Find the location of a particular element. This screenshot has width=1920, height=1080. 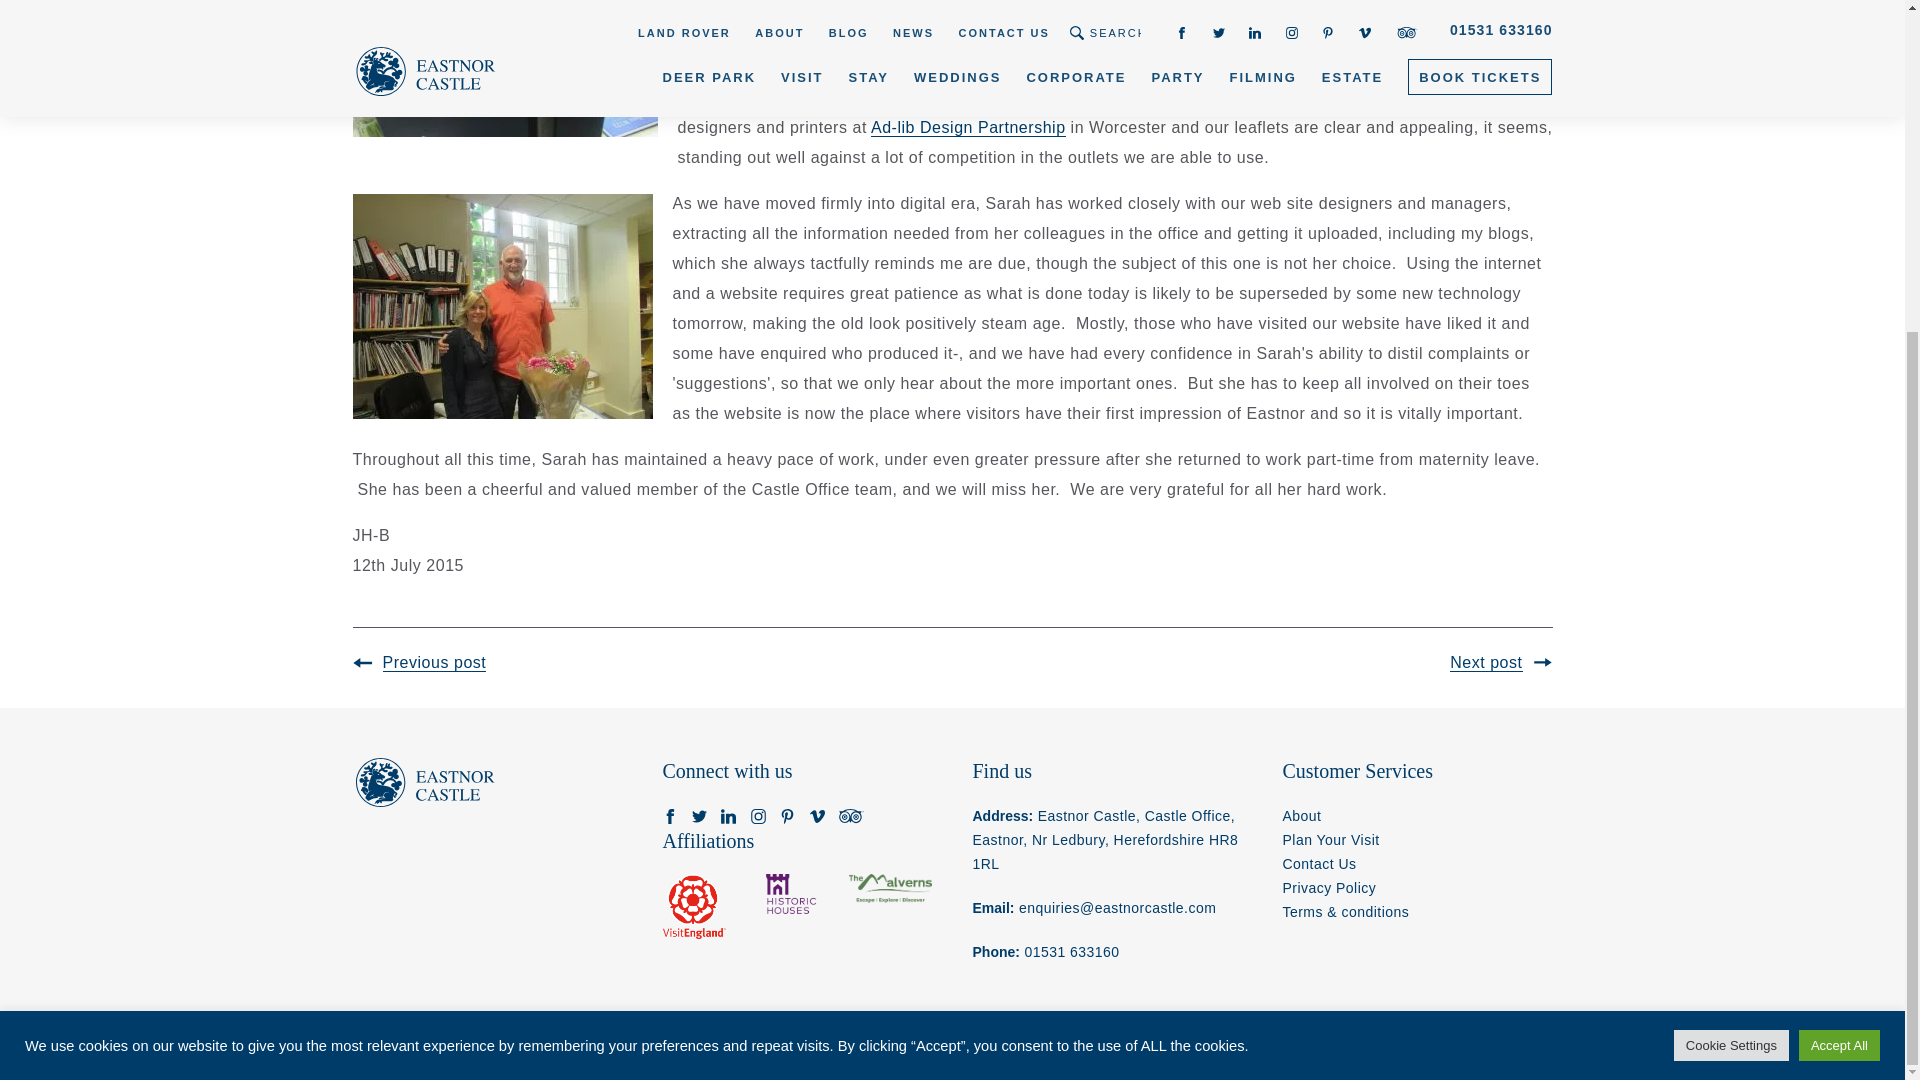

ad-lib is located at coordinates (968, 128).